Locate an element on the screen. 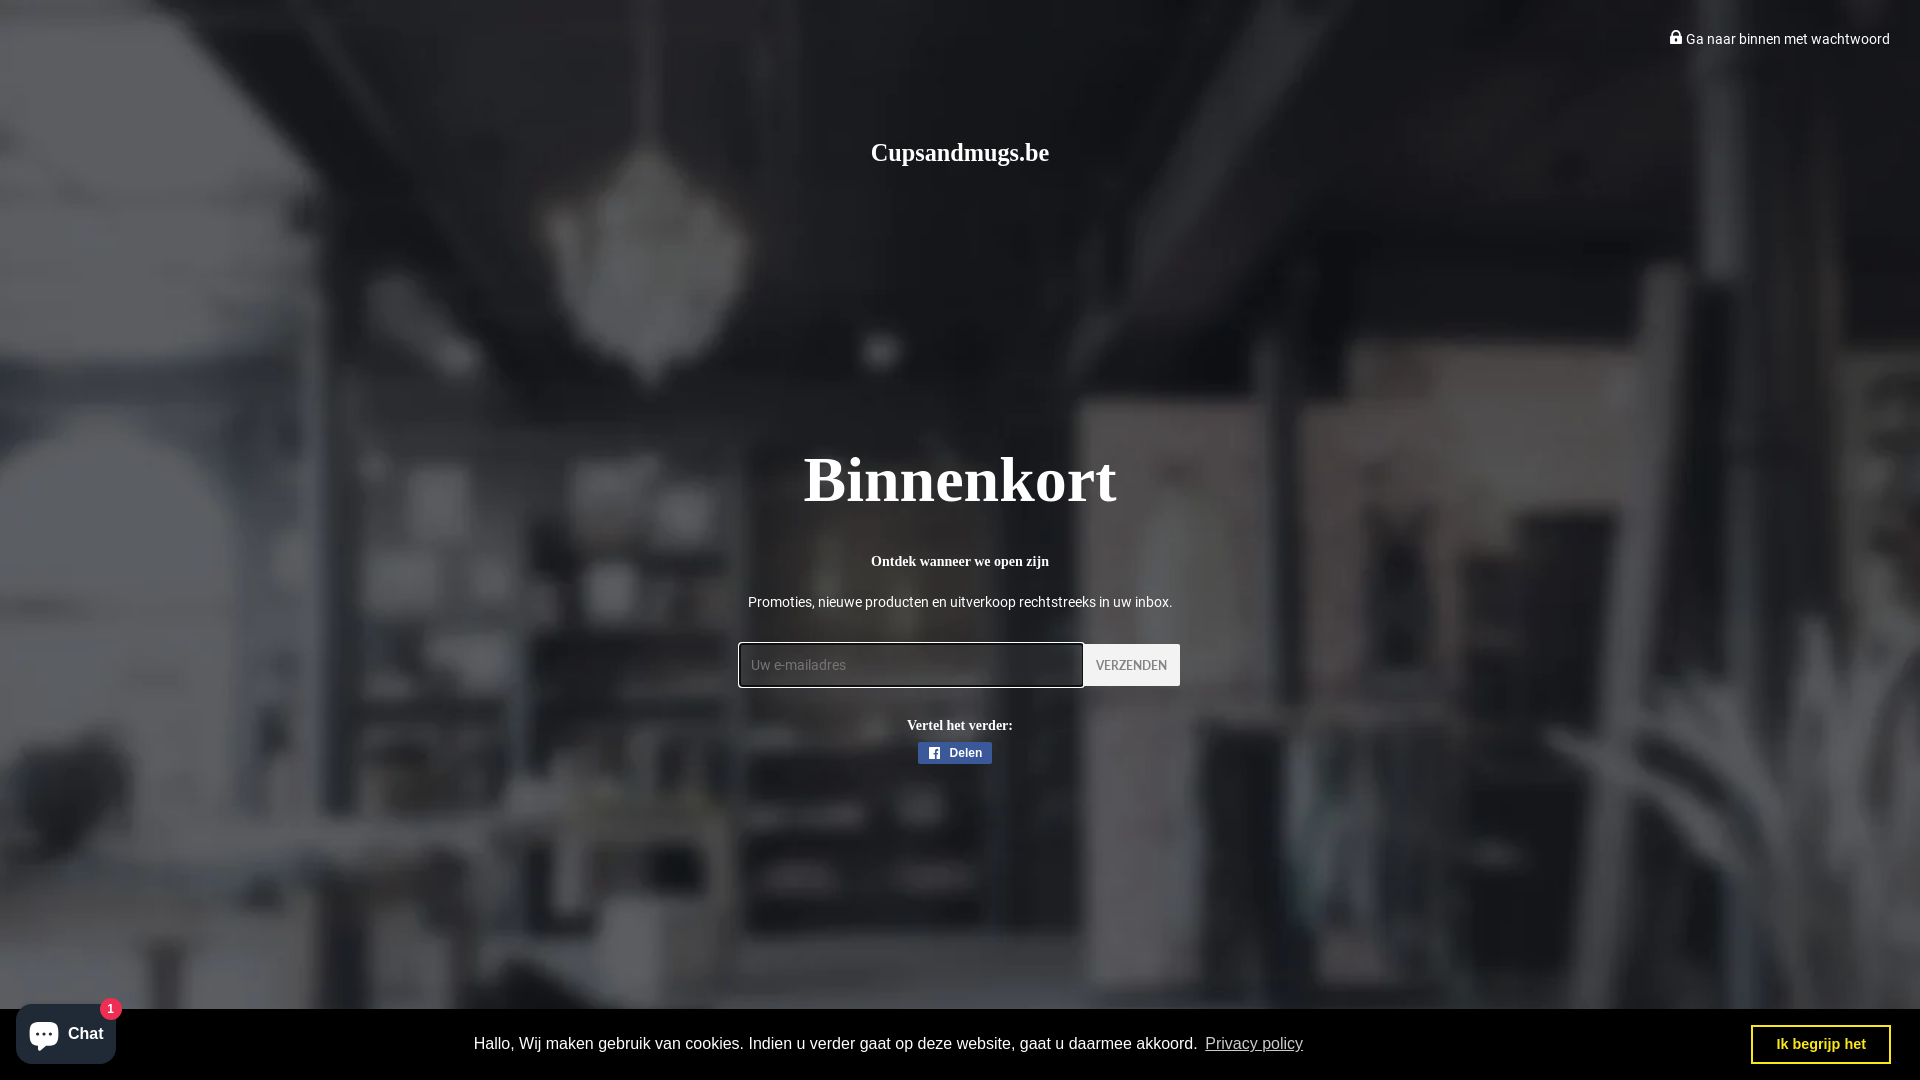 The image size is (1920, 1080). Ik begrijp het is located at coordinates (1821, 1044).